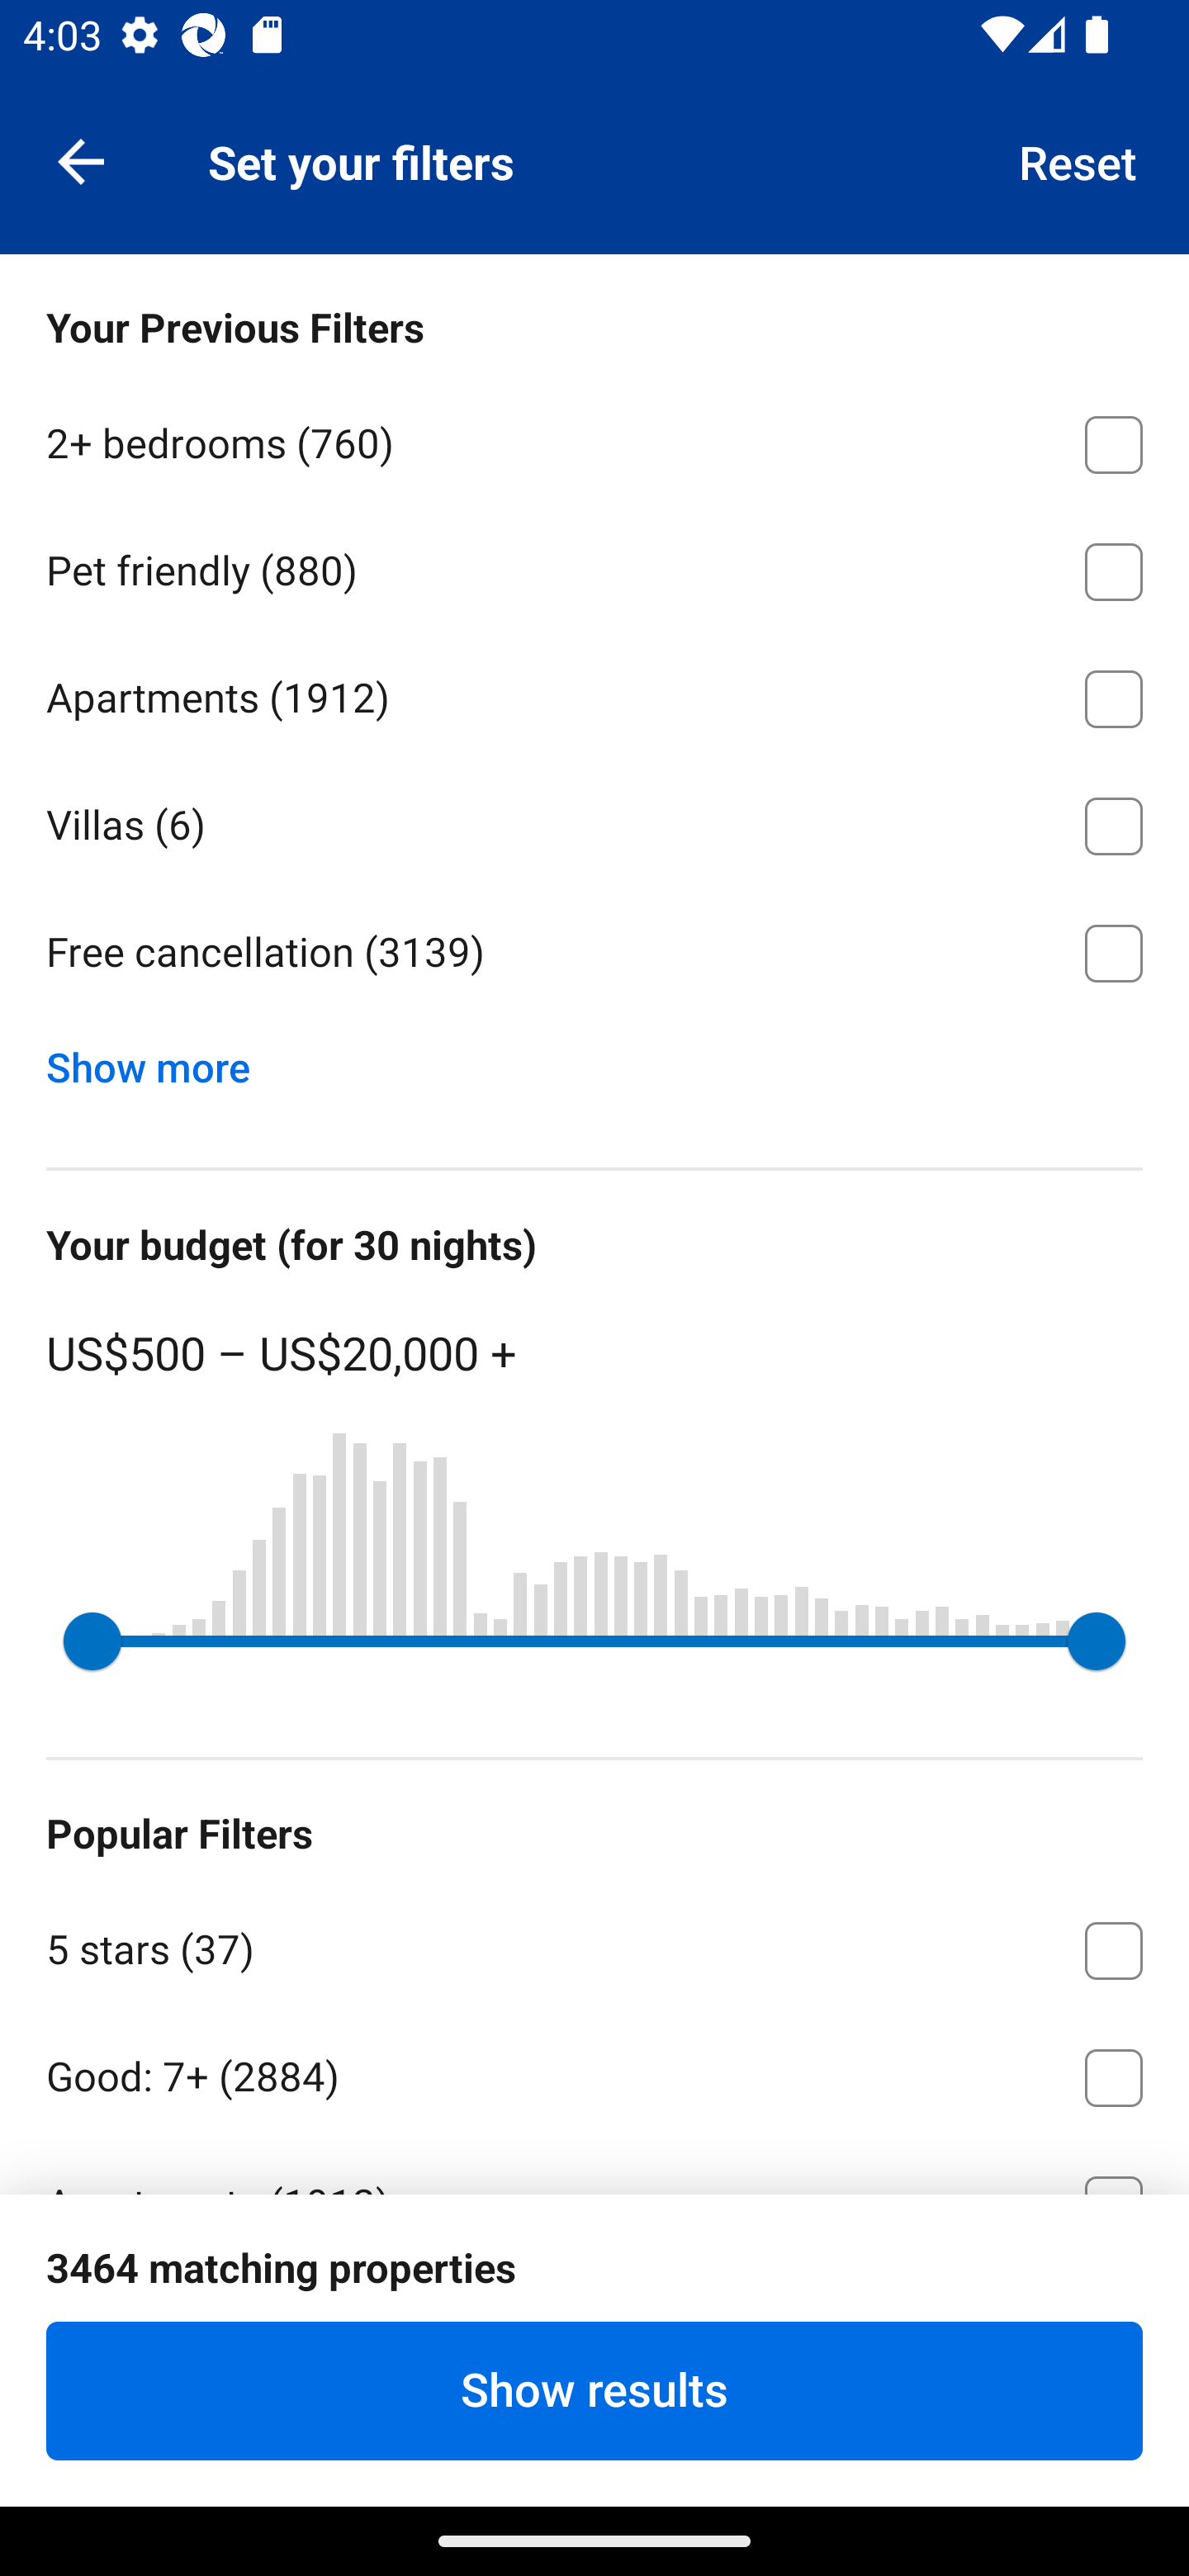  Describe the element at coordinates (594, 1944) in the screenshot. I see `5 stars ⁦(37)` at that location.